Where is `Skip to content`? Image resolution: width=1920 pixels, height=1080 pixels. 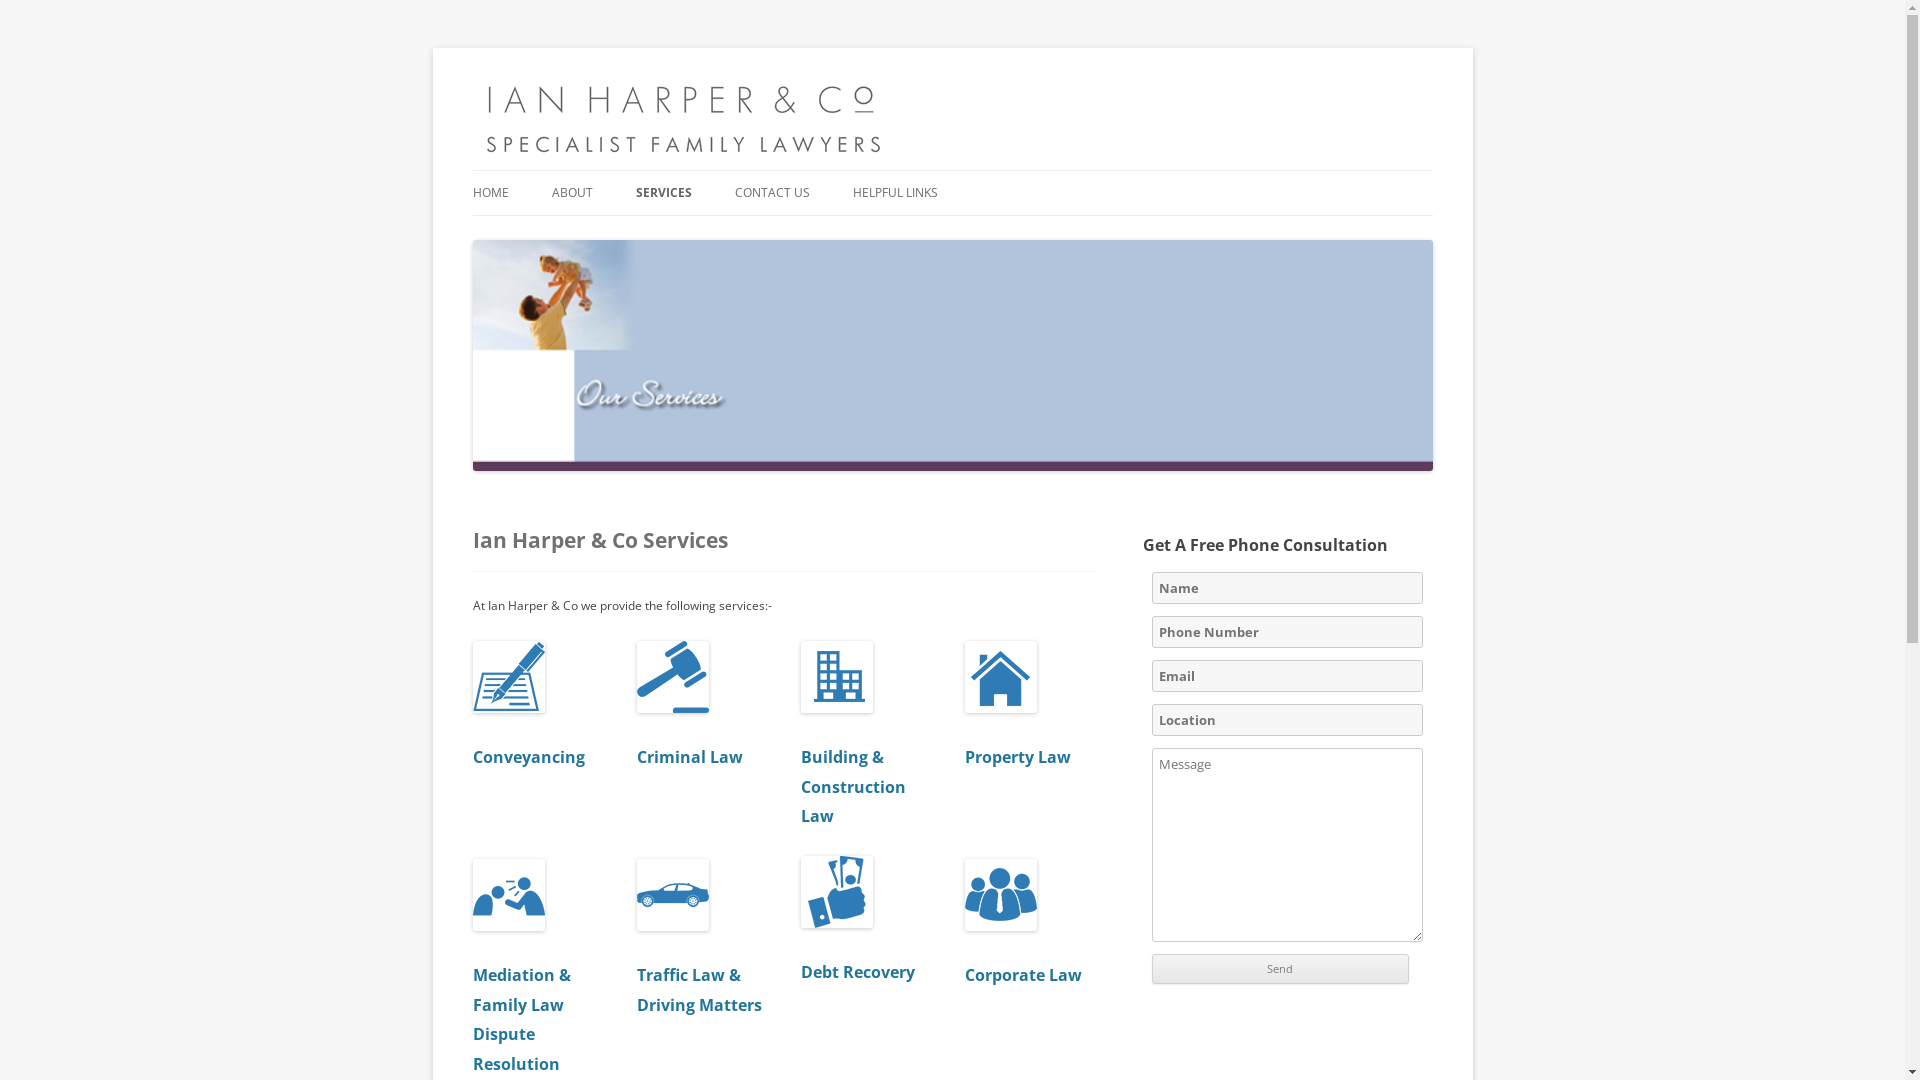
Skip to content is located at coordinates (1162, 96).